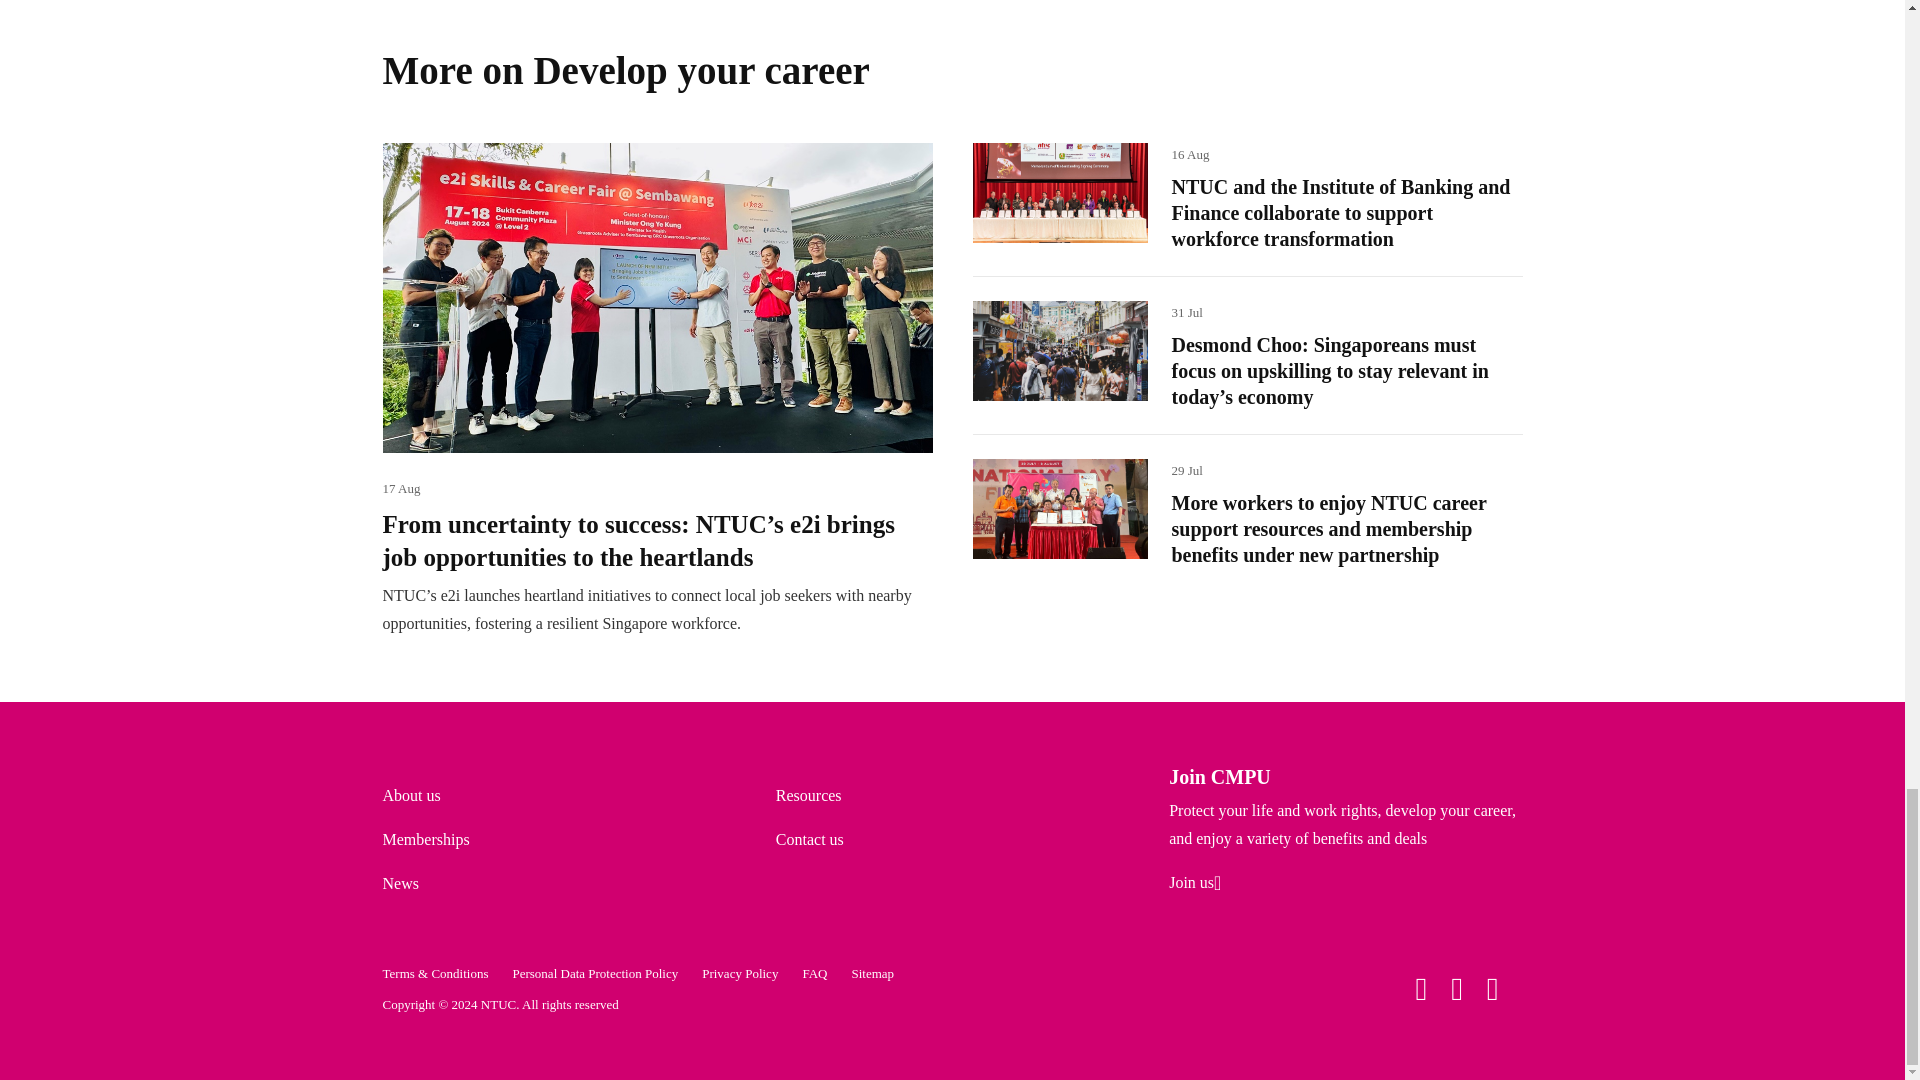  What do you see at coordinates (872, 972) in the screenshot?
I see `Sitemap` at bounding box center [872, 972].